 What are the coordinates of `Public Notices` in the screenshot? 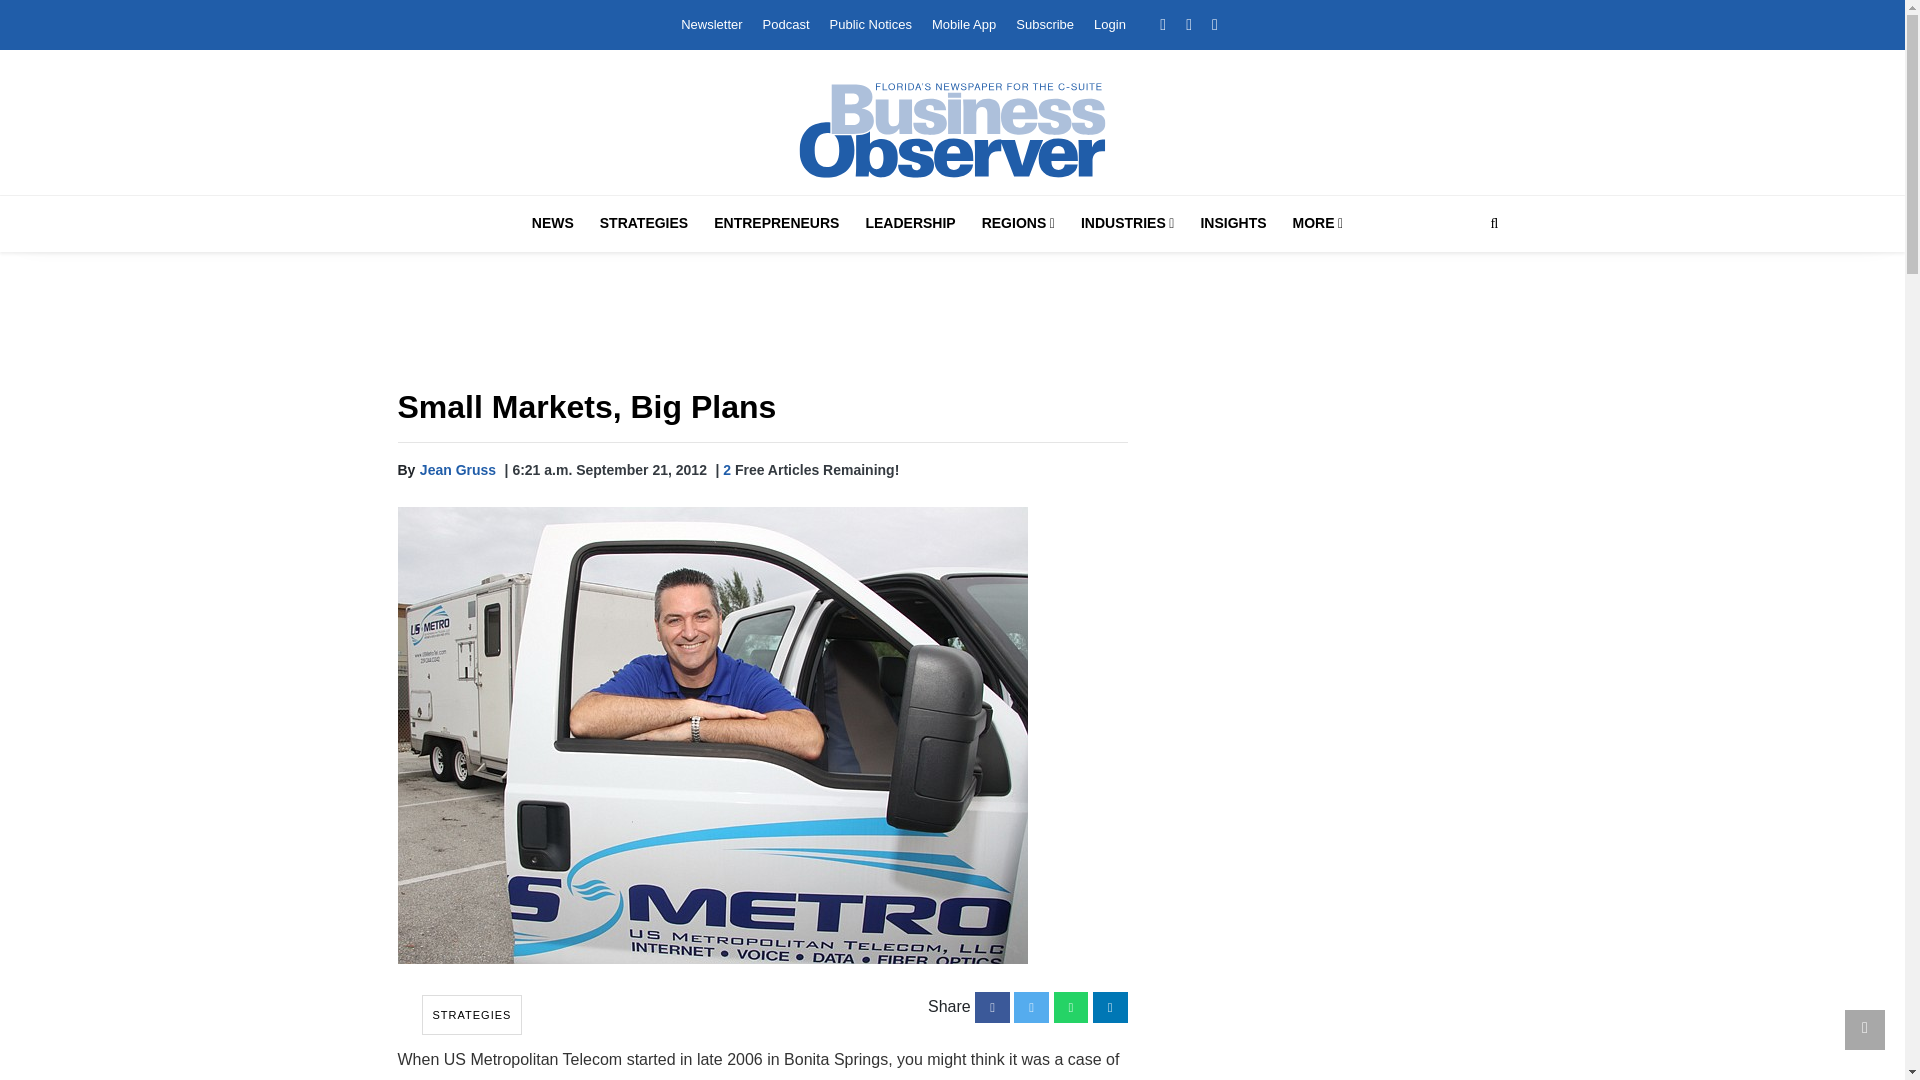 It's located at (870, 24).